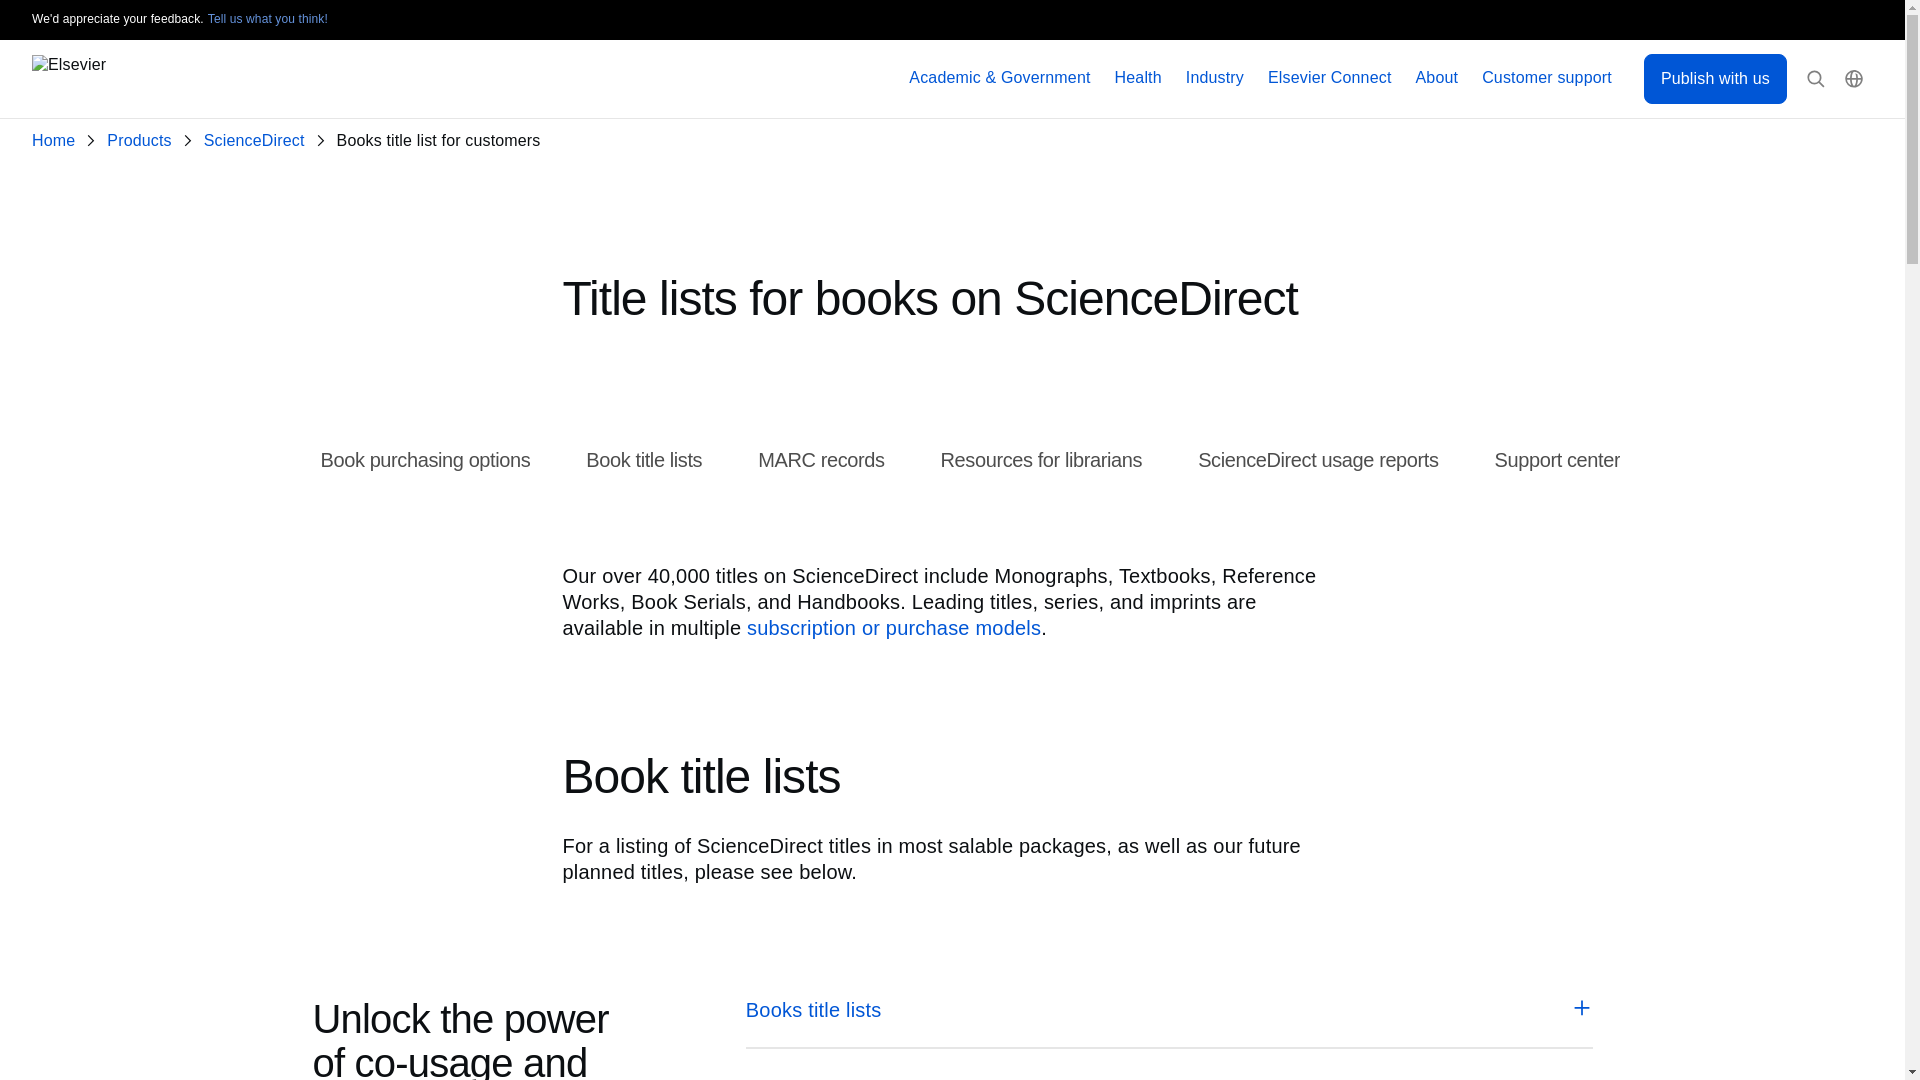 The width and height of the screenshot is (1920, 1080). I want to click on Book title lists, so click(644, 460).